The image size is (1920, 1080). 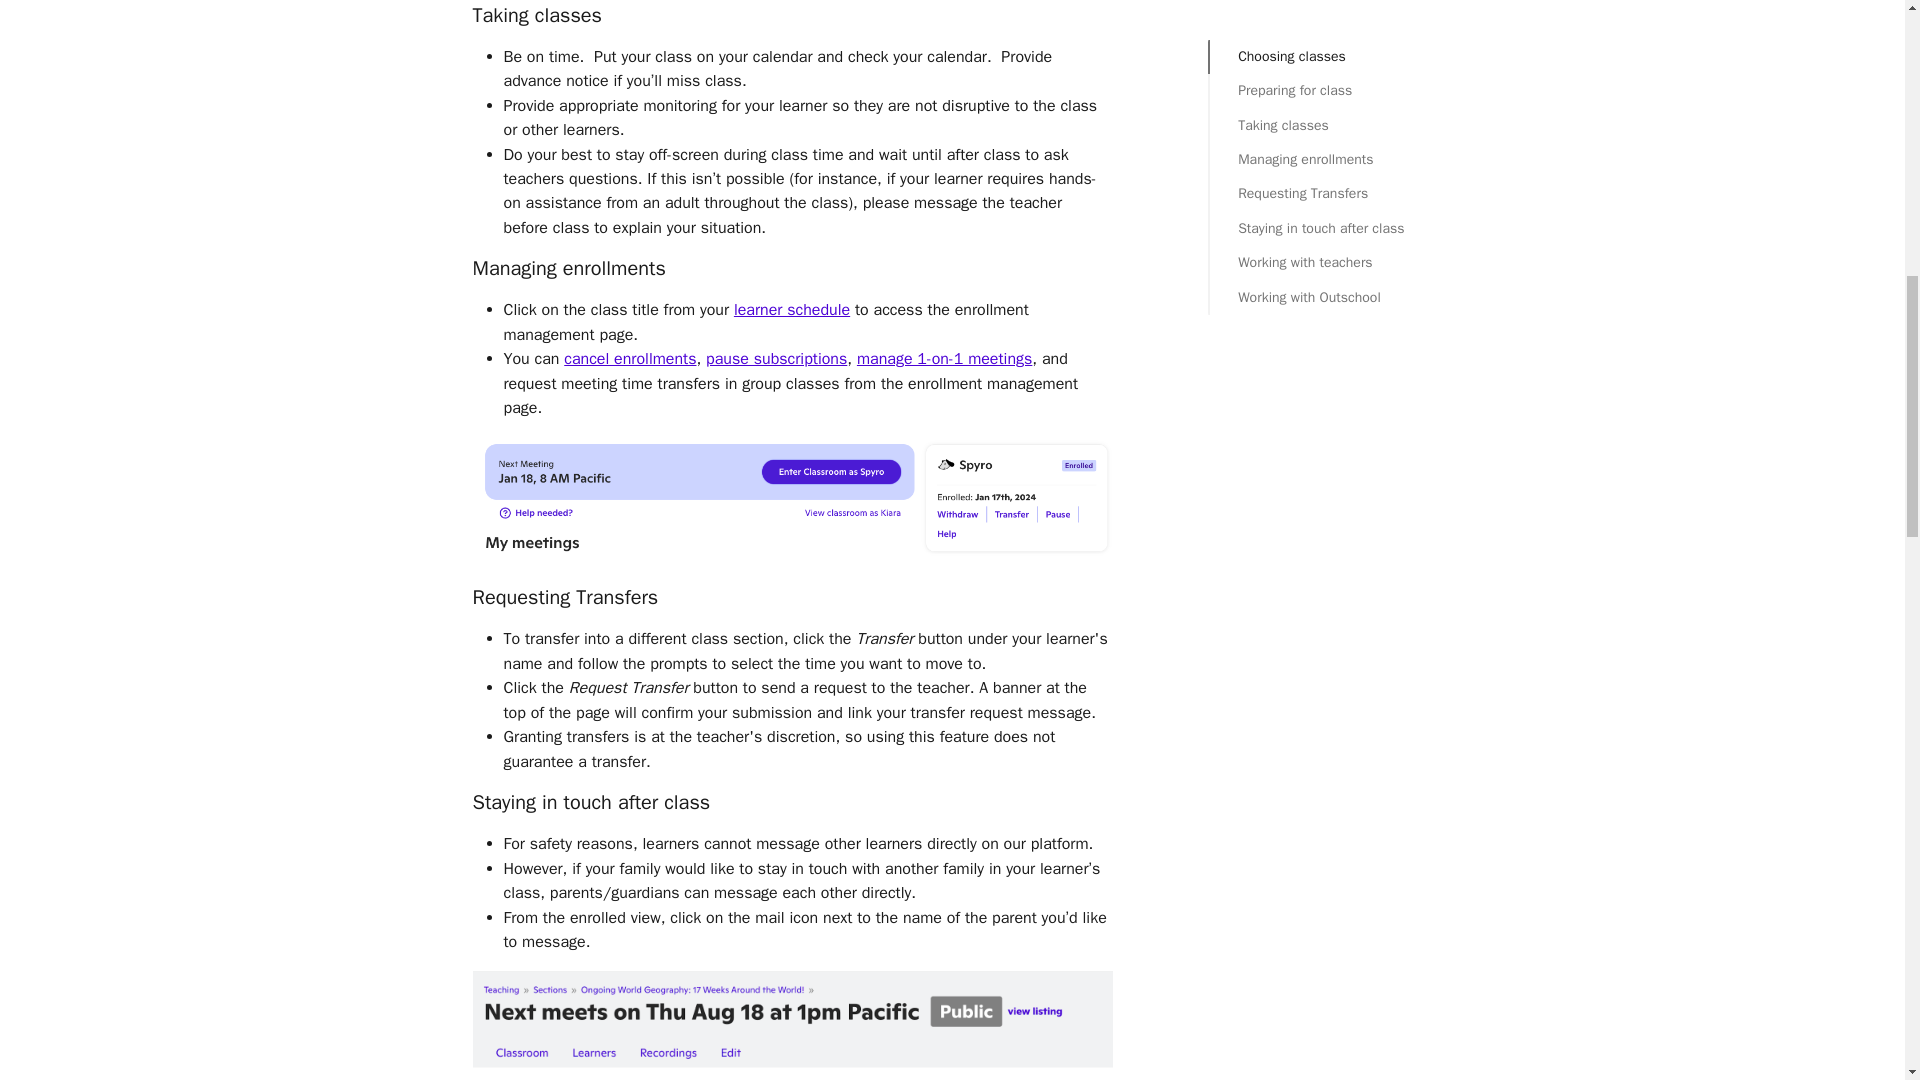 What do you see at coordinates (630, 358) in the screenshot?
I see `cancel enrollments` at bounding box center [630, 358].